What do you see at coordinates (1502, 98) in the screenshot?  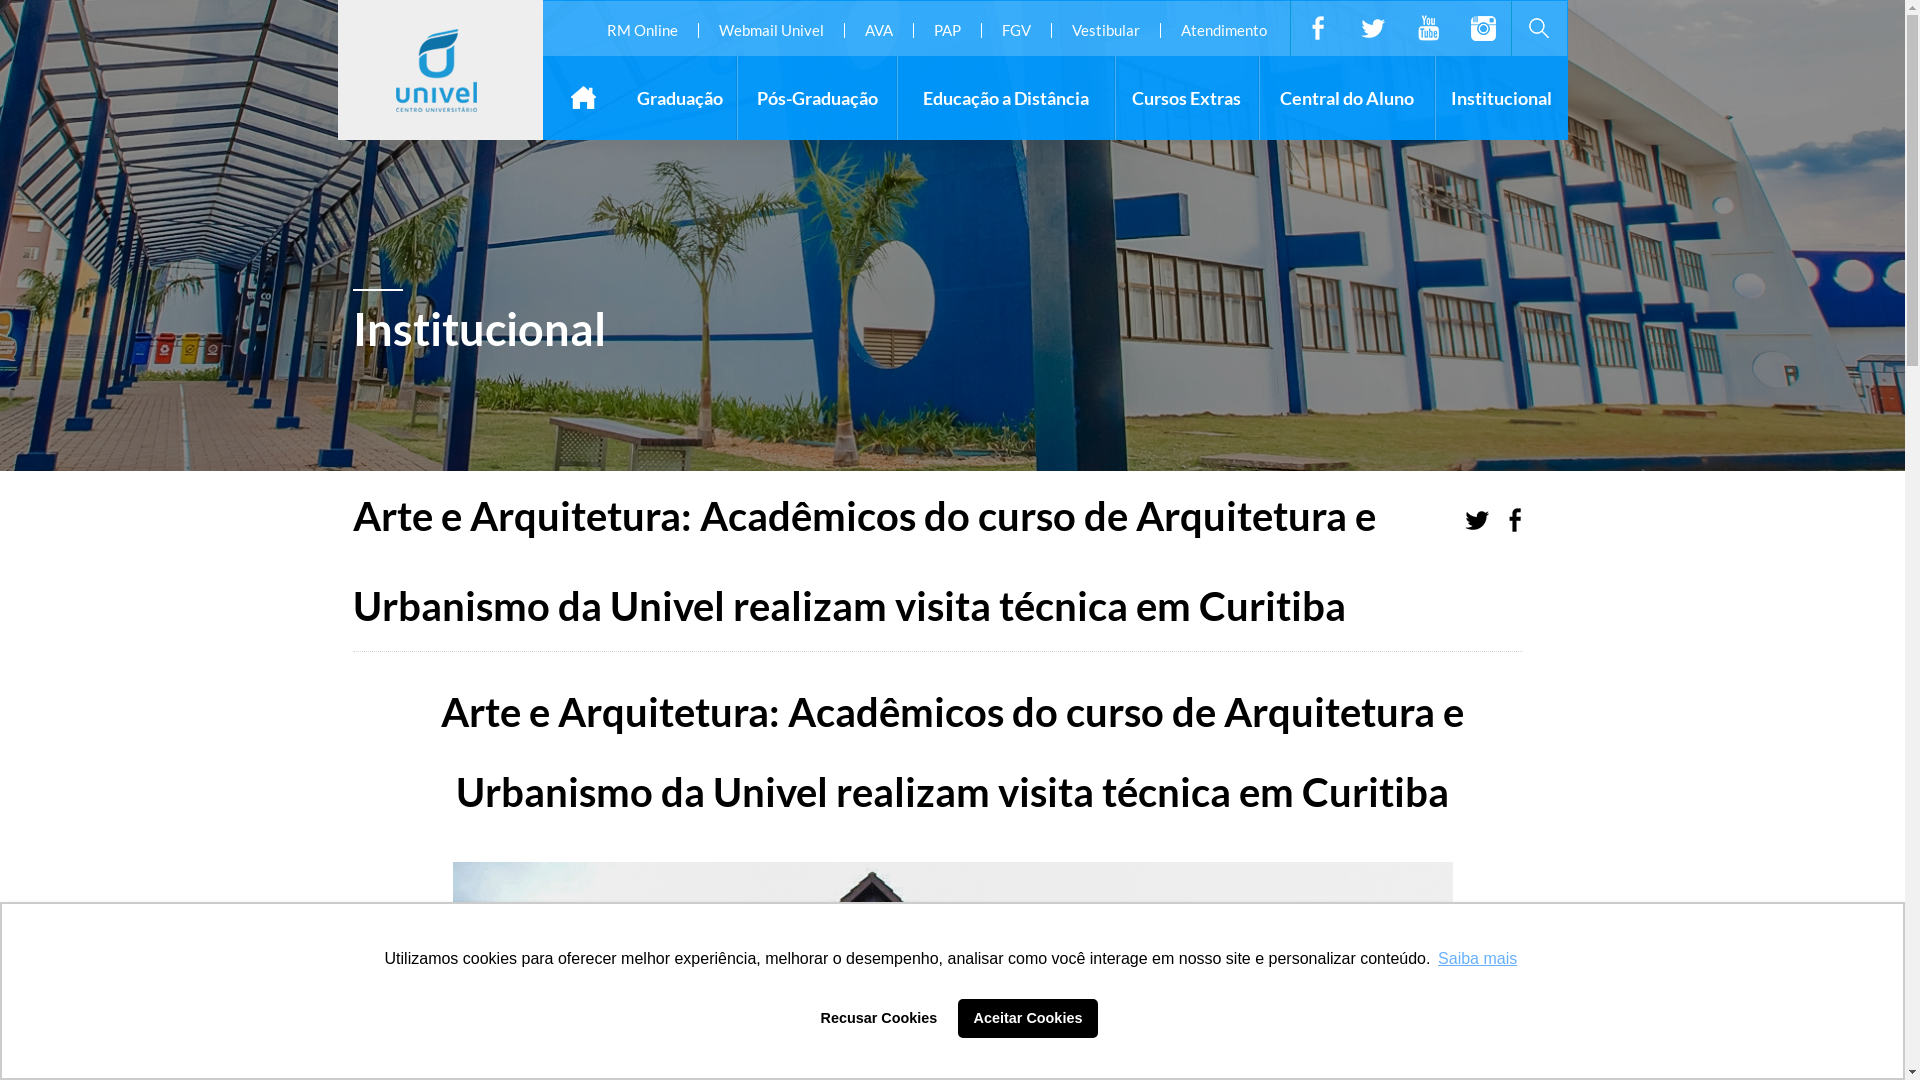 I see `Institucional` at bounding box center [1502, 98].